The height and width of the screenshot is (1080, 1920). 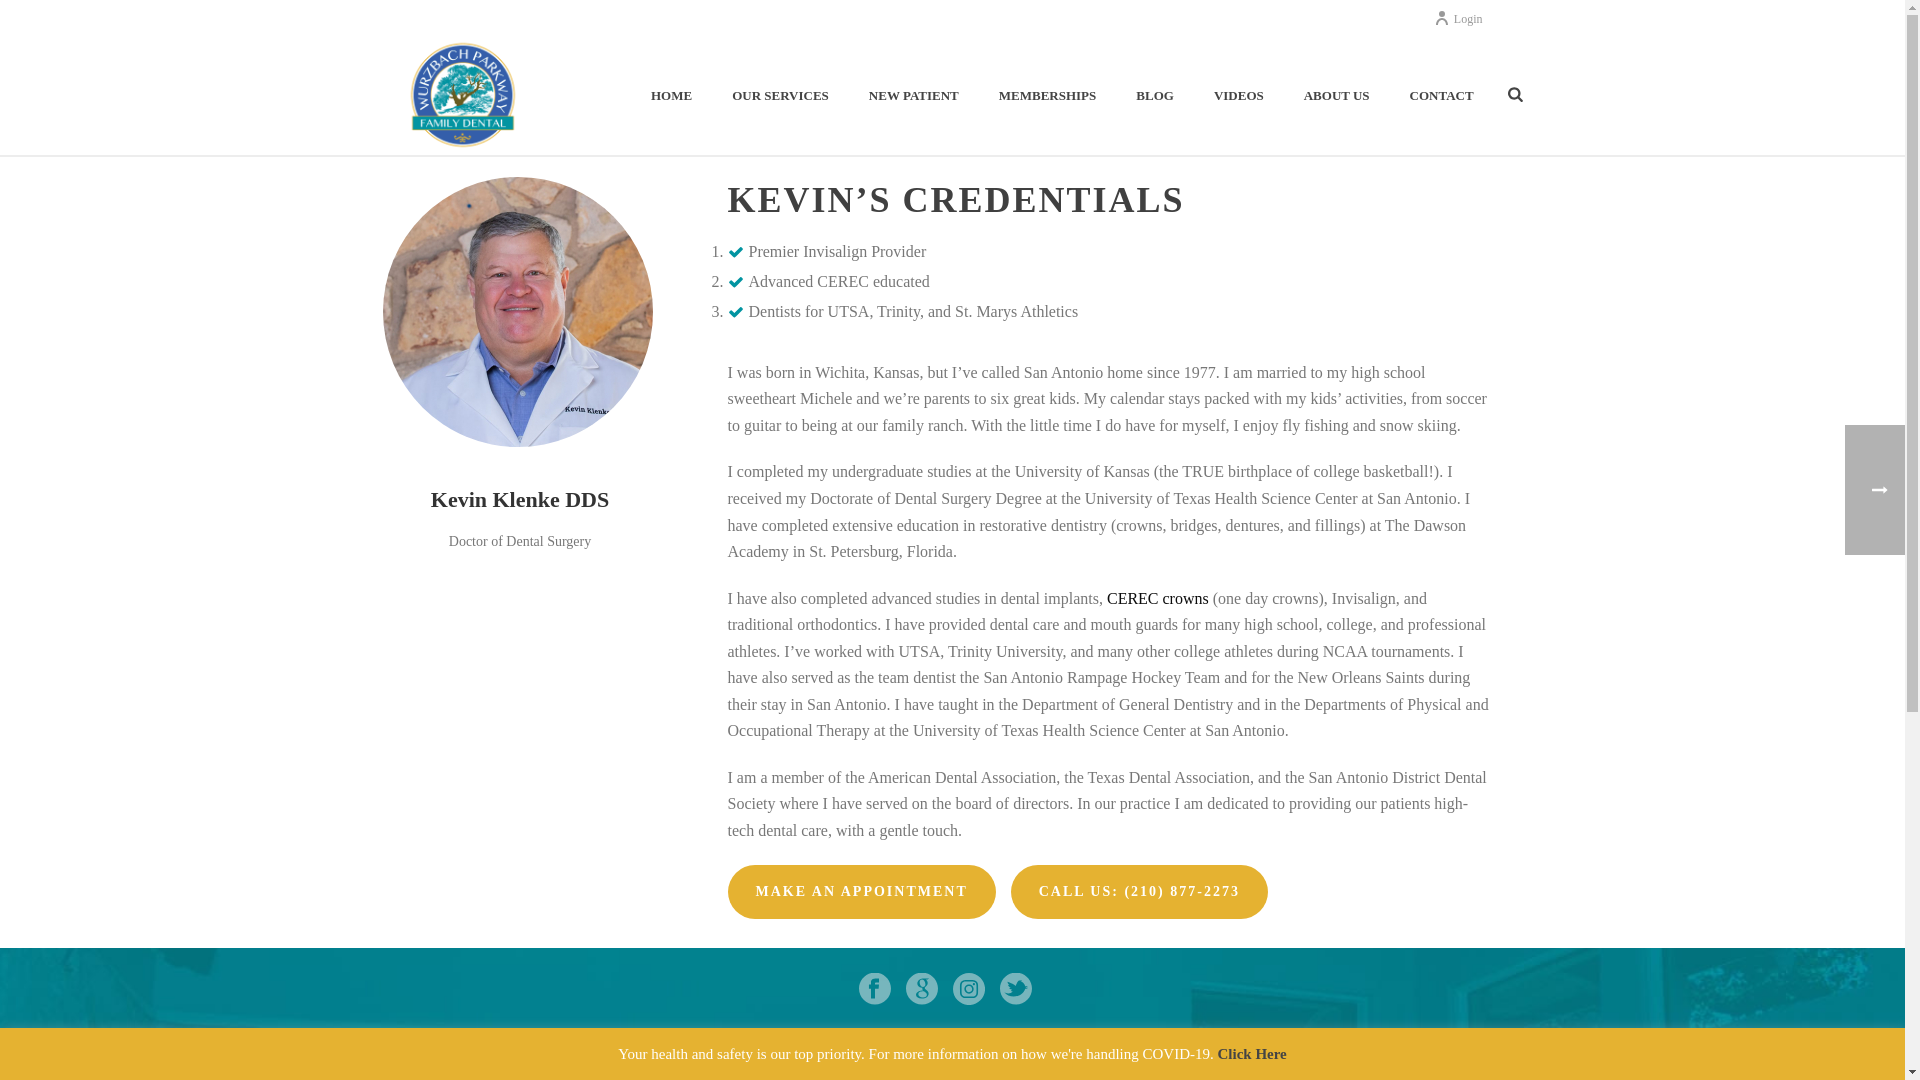 I want to click on MEMBERSHIPS, so click(x=1048, y=96).